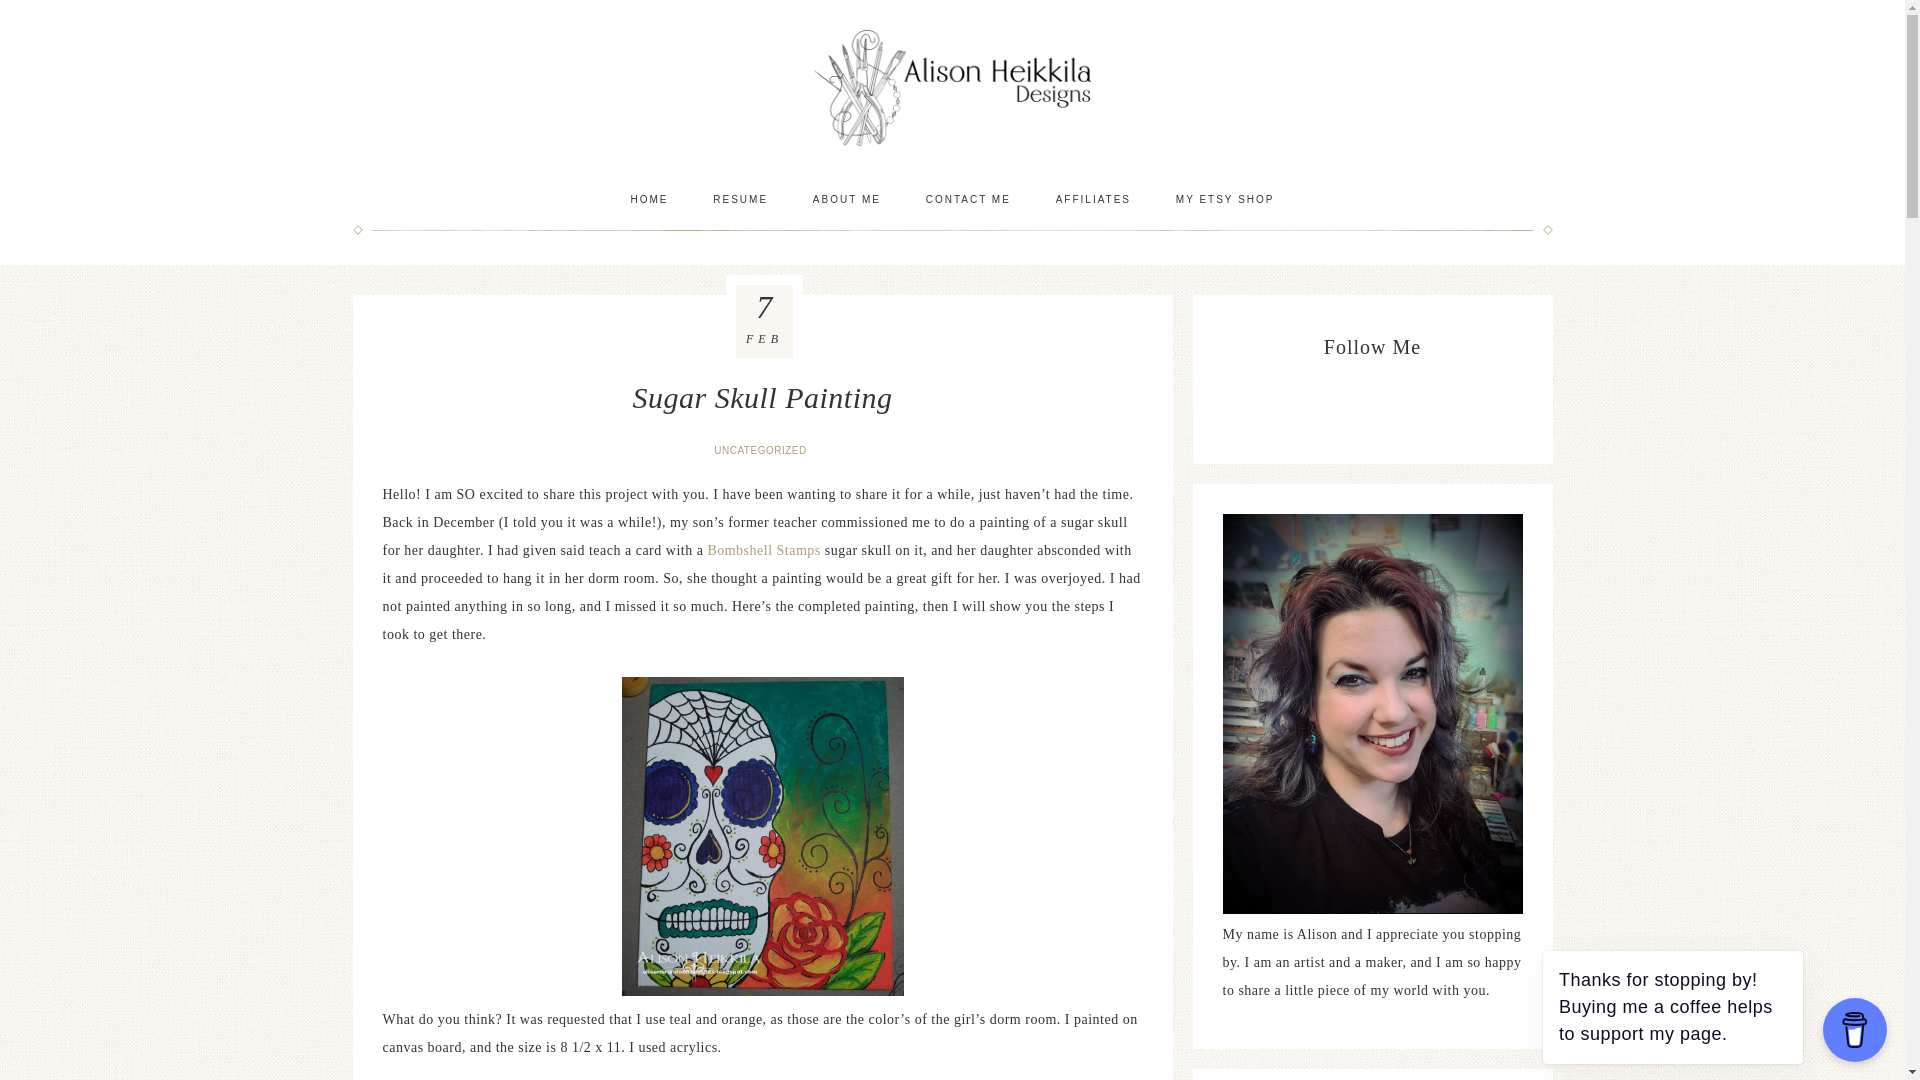 This screenshot has height=1080, width=1920. I want to click on UNCATEGORIZED, so click(762, 450).